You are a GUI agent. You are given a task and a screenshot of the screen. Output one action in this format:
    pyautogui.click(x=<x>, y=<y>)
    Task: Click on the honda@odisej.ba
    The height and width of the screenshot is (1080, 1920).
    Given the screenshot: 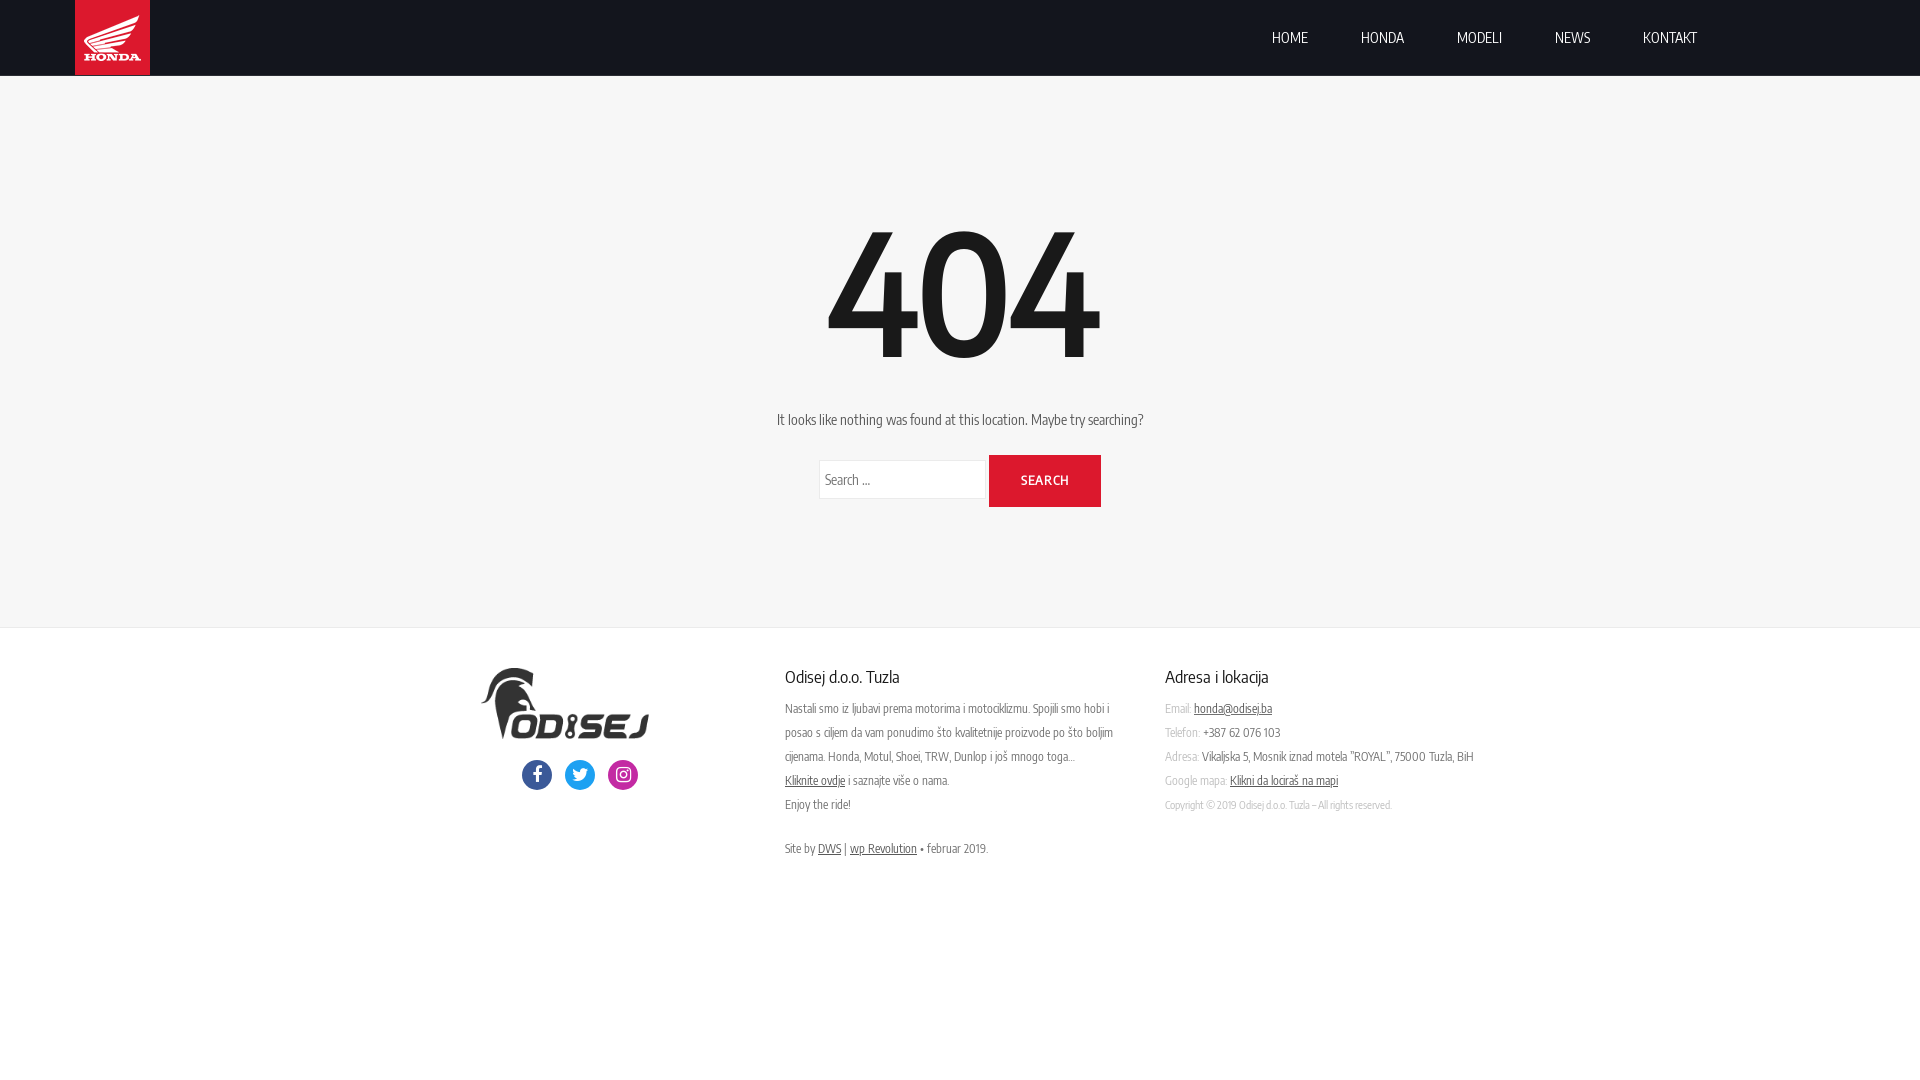 What is the action you would take?
    pyautogui.click(x=1233, y=708)
    